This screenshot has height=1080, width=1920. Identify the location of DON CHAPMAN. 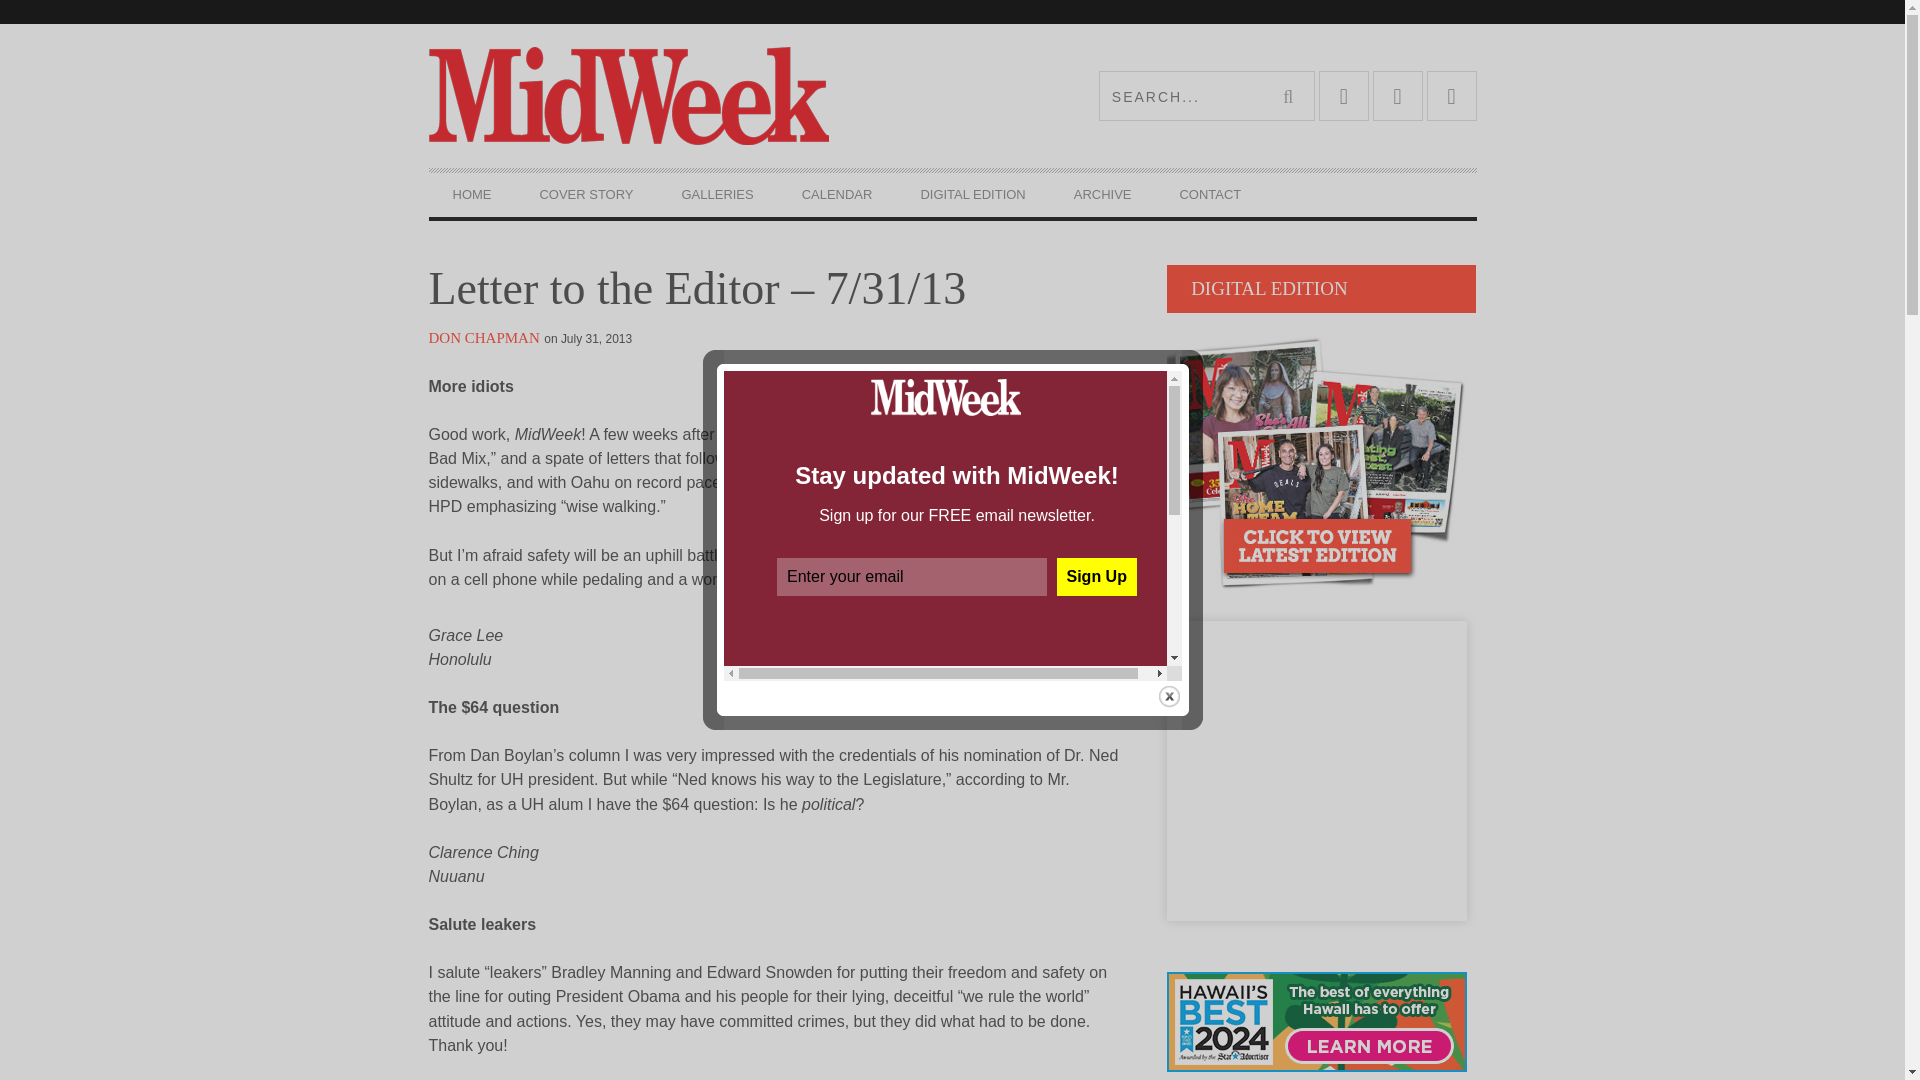
(484, 338).